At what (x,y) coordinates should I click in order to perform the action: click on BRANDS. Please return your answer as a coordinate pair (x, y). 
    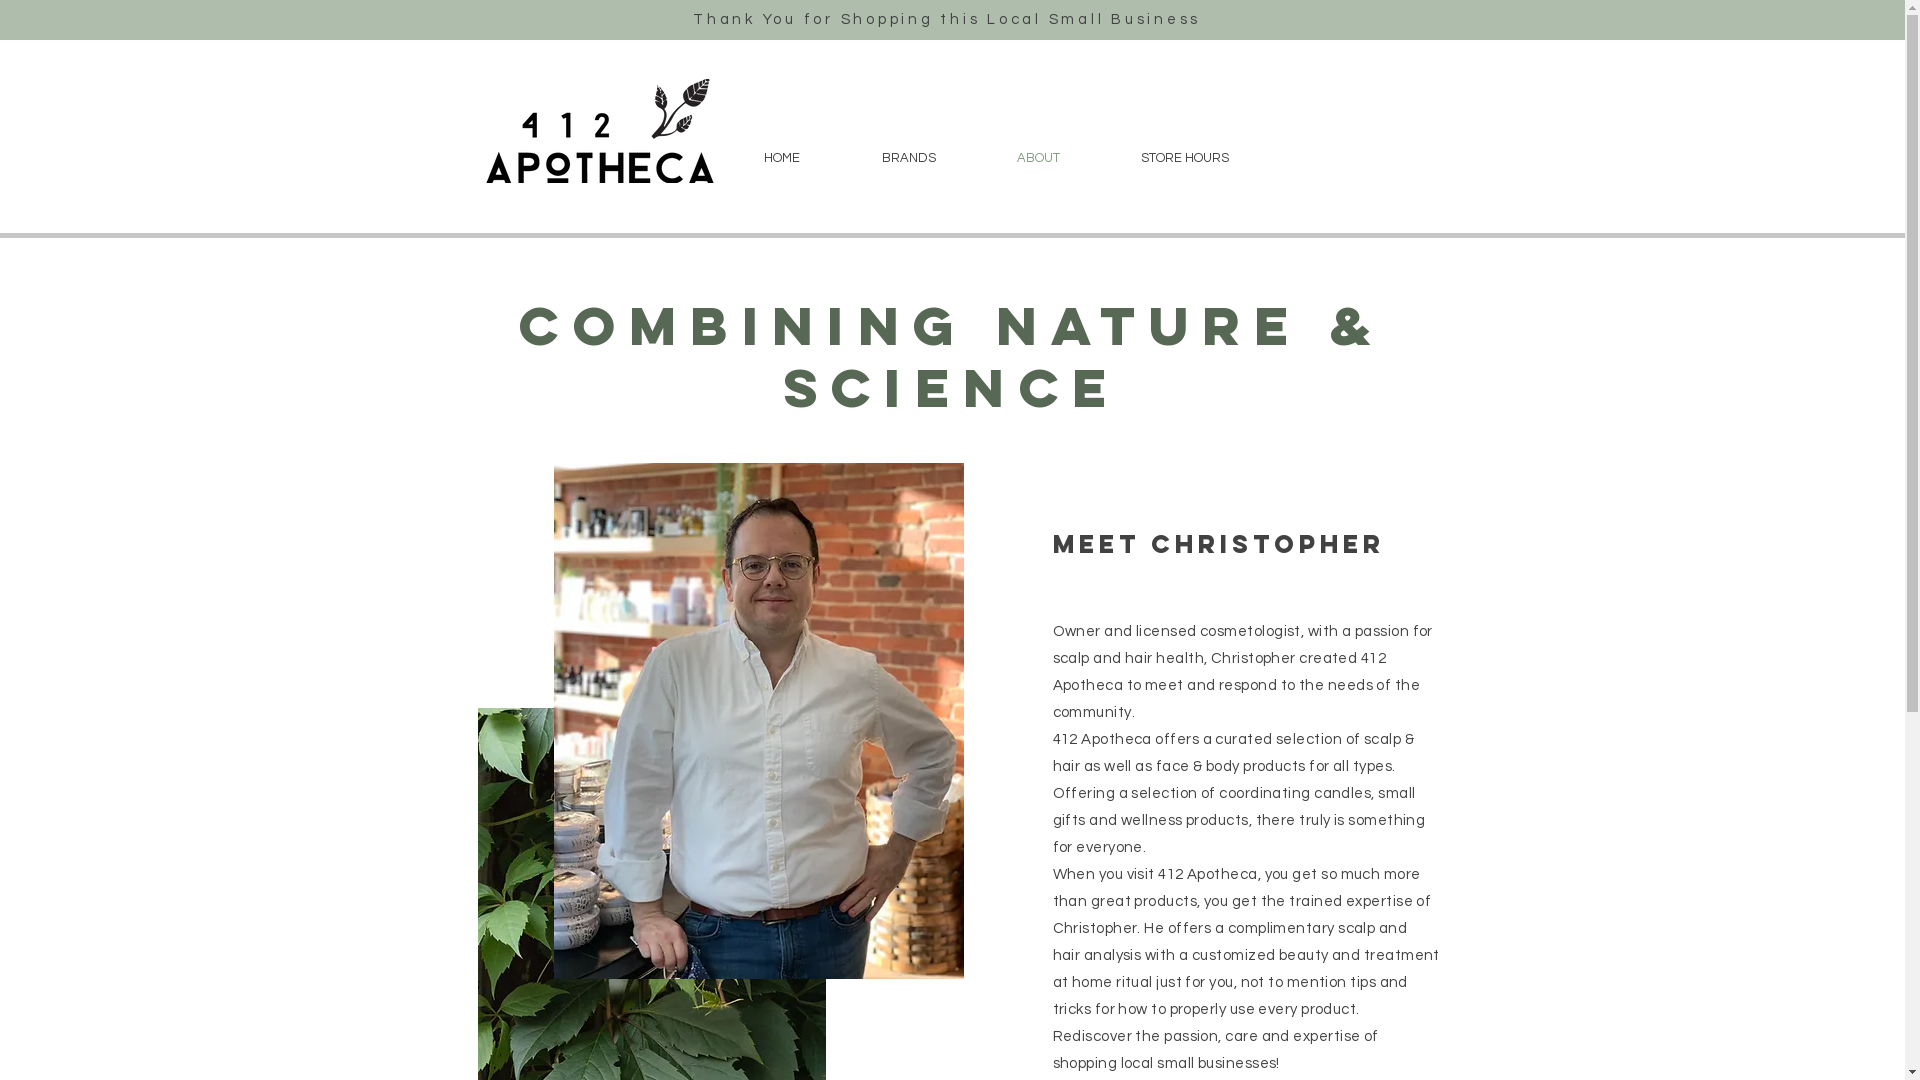
    Looking at the image, I should click on (908, 158).